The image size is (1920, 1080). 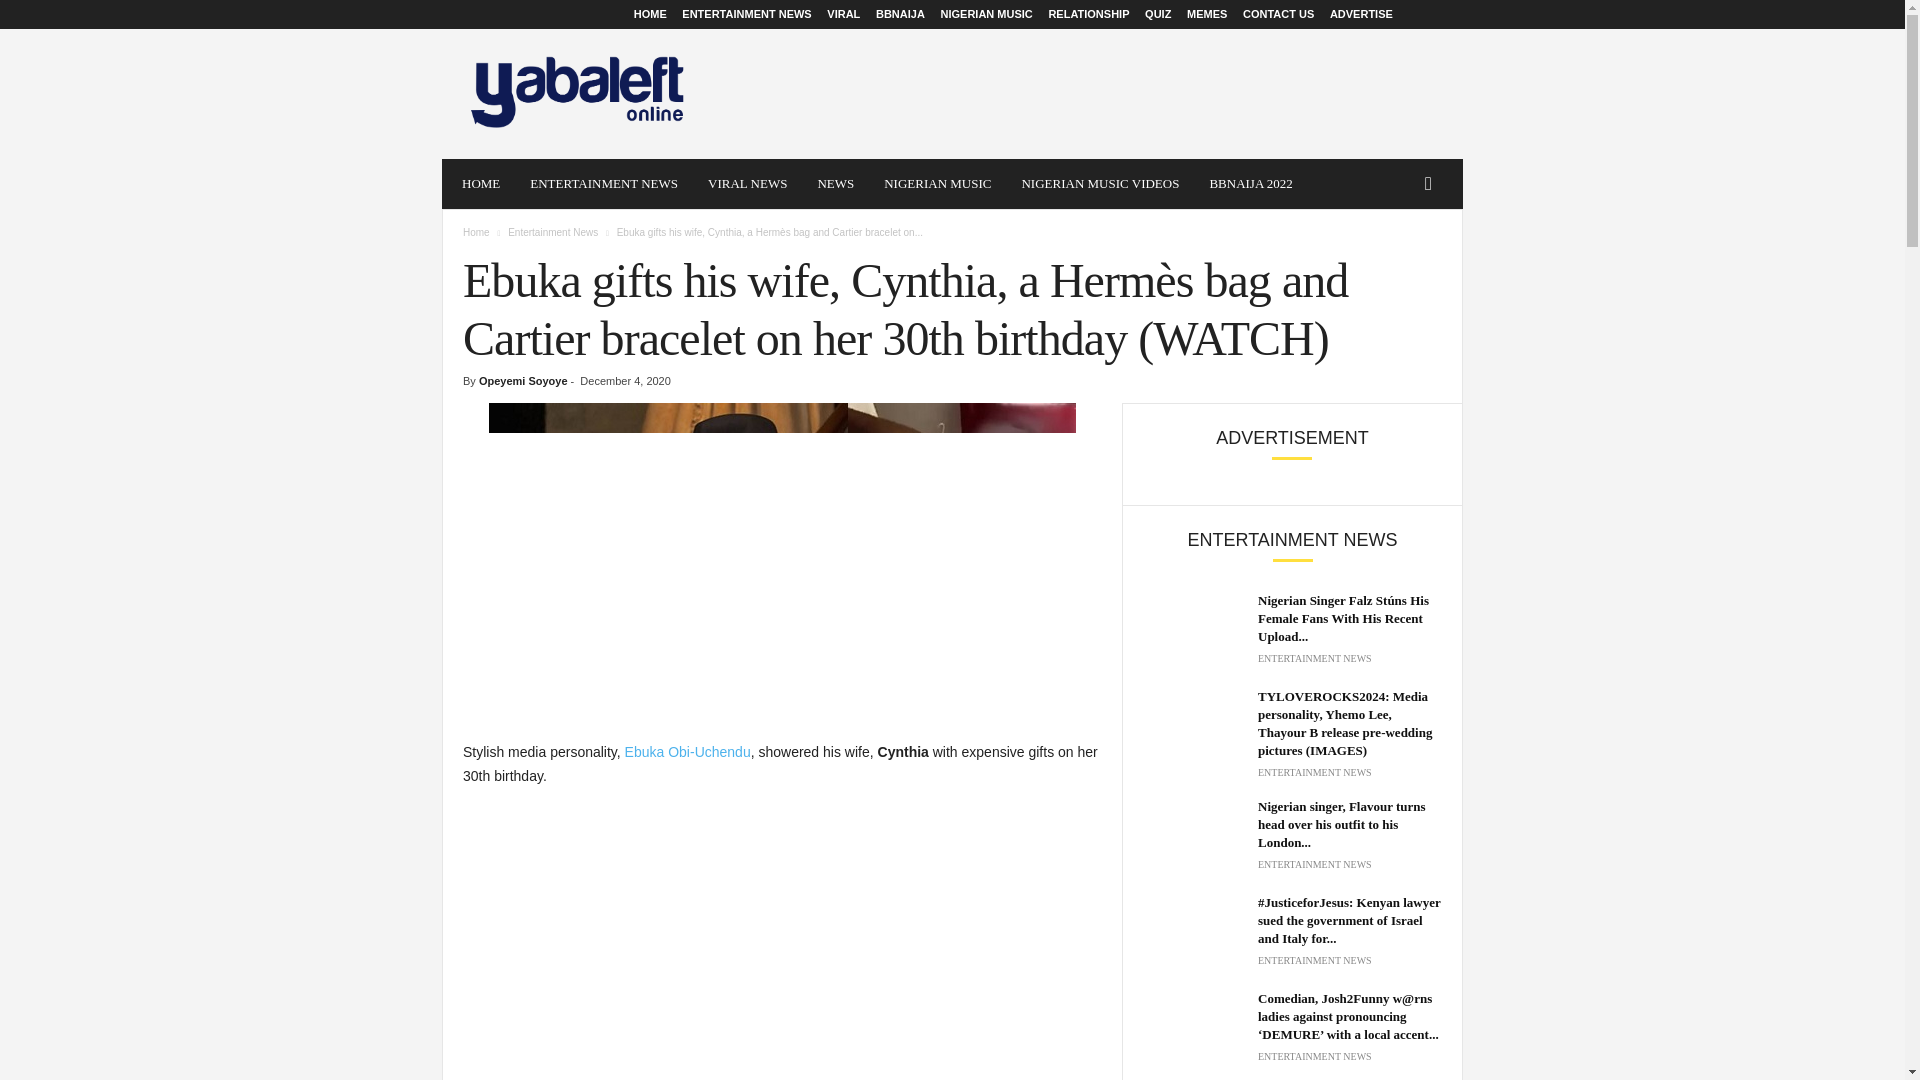 I want to click on yabaleftonline logo, so click(x=578, y=93).